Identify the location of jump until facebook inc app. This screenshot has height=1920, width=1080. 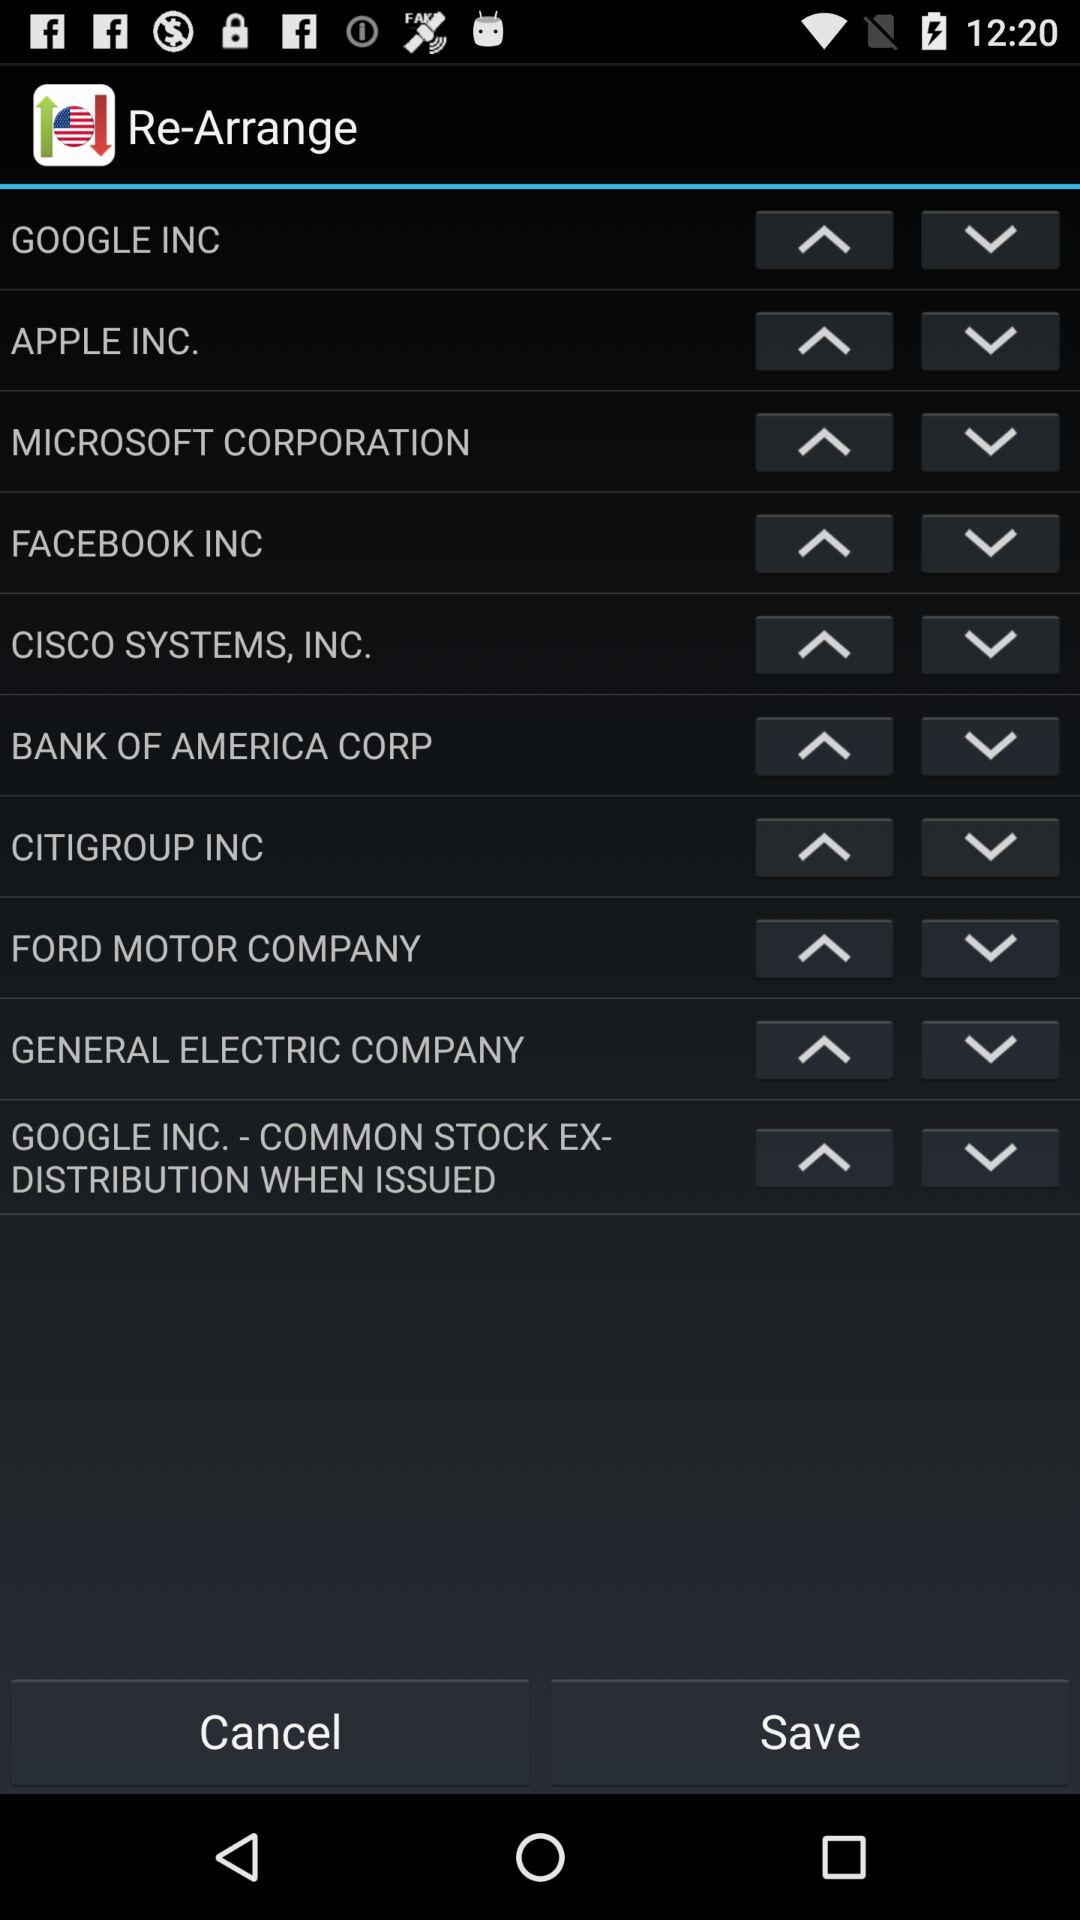
(378, 542).